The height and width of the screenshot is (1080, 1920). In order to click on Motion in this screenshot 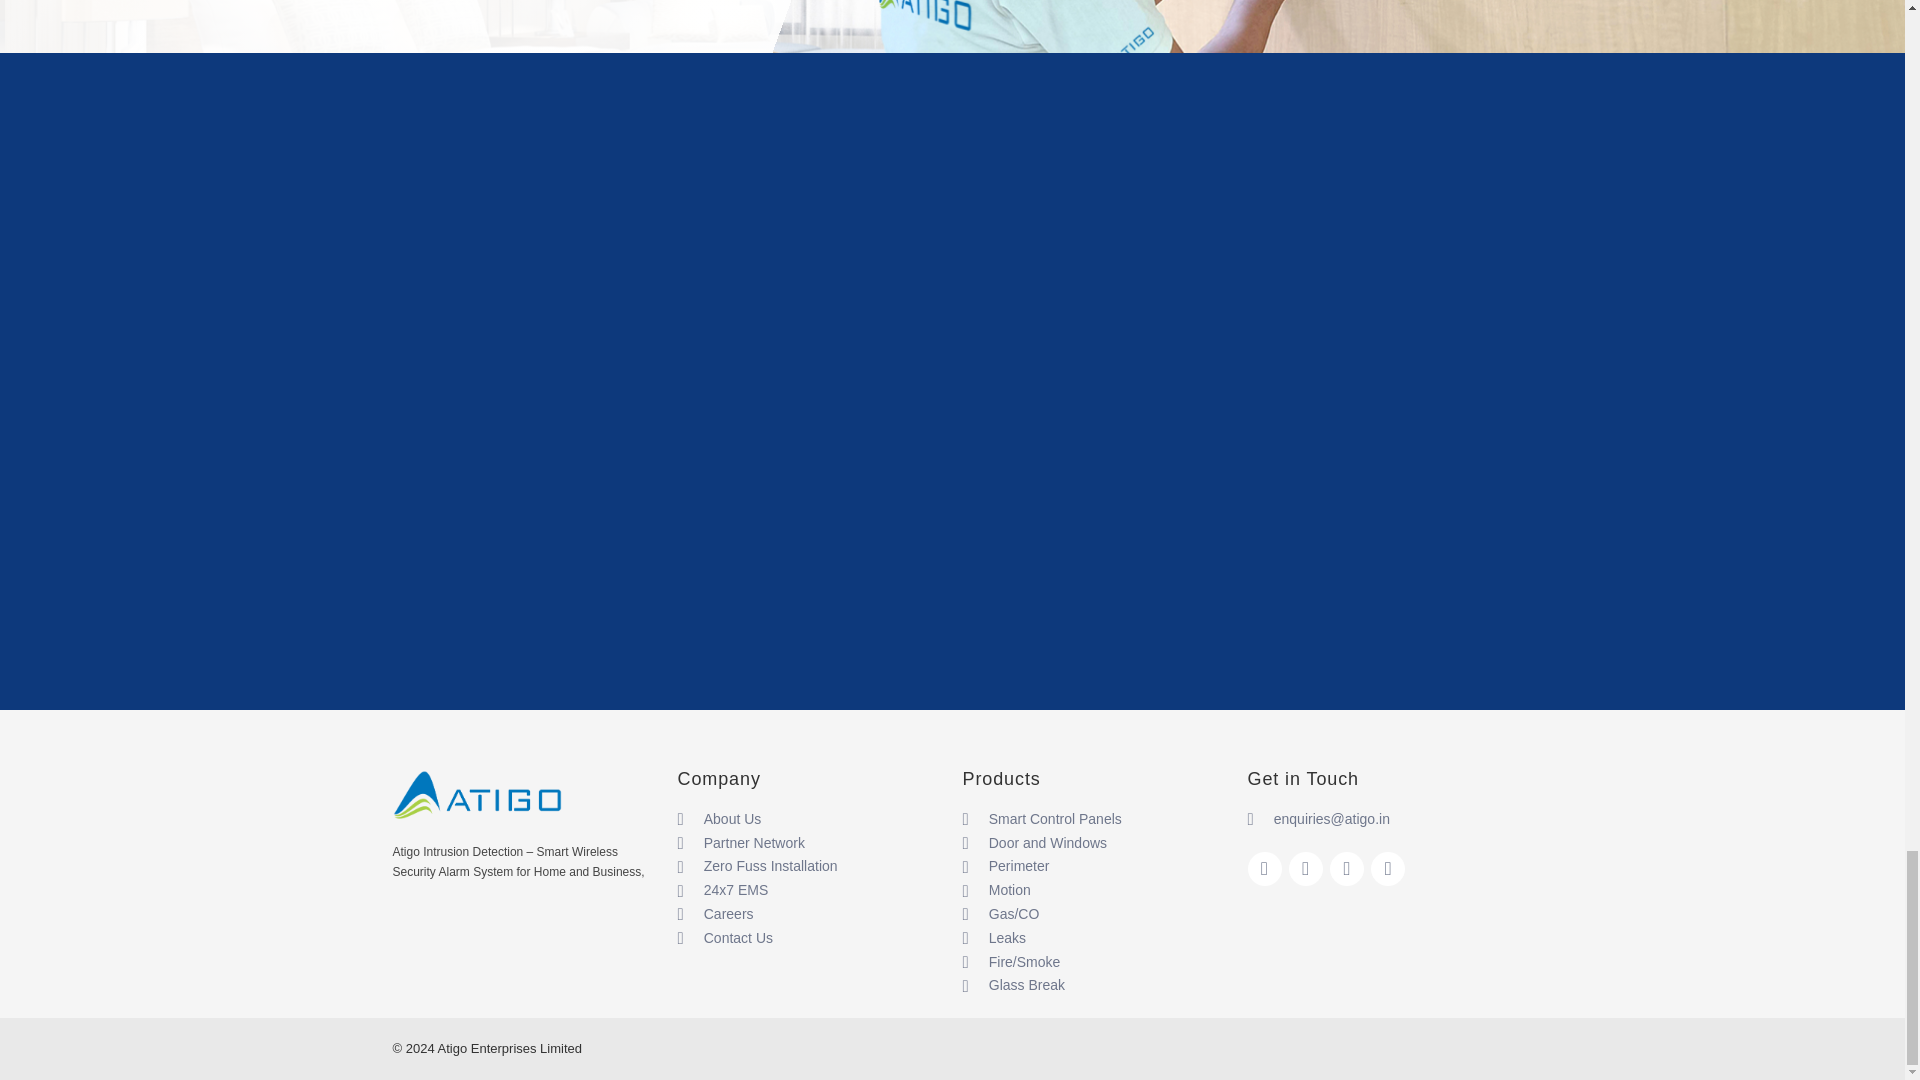, I will do `click(1094, 890)`.